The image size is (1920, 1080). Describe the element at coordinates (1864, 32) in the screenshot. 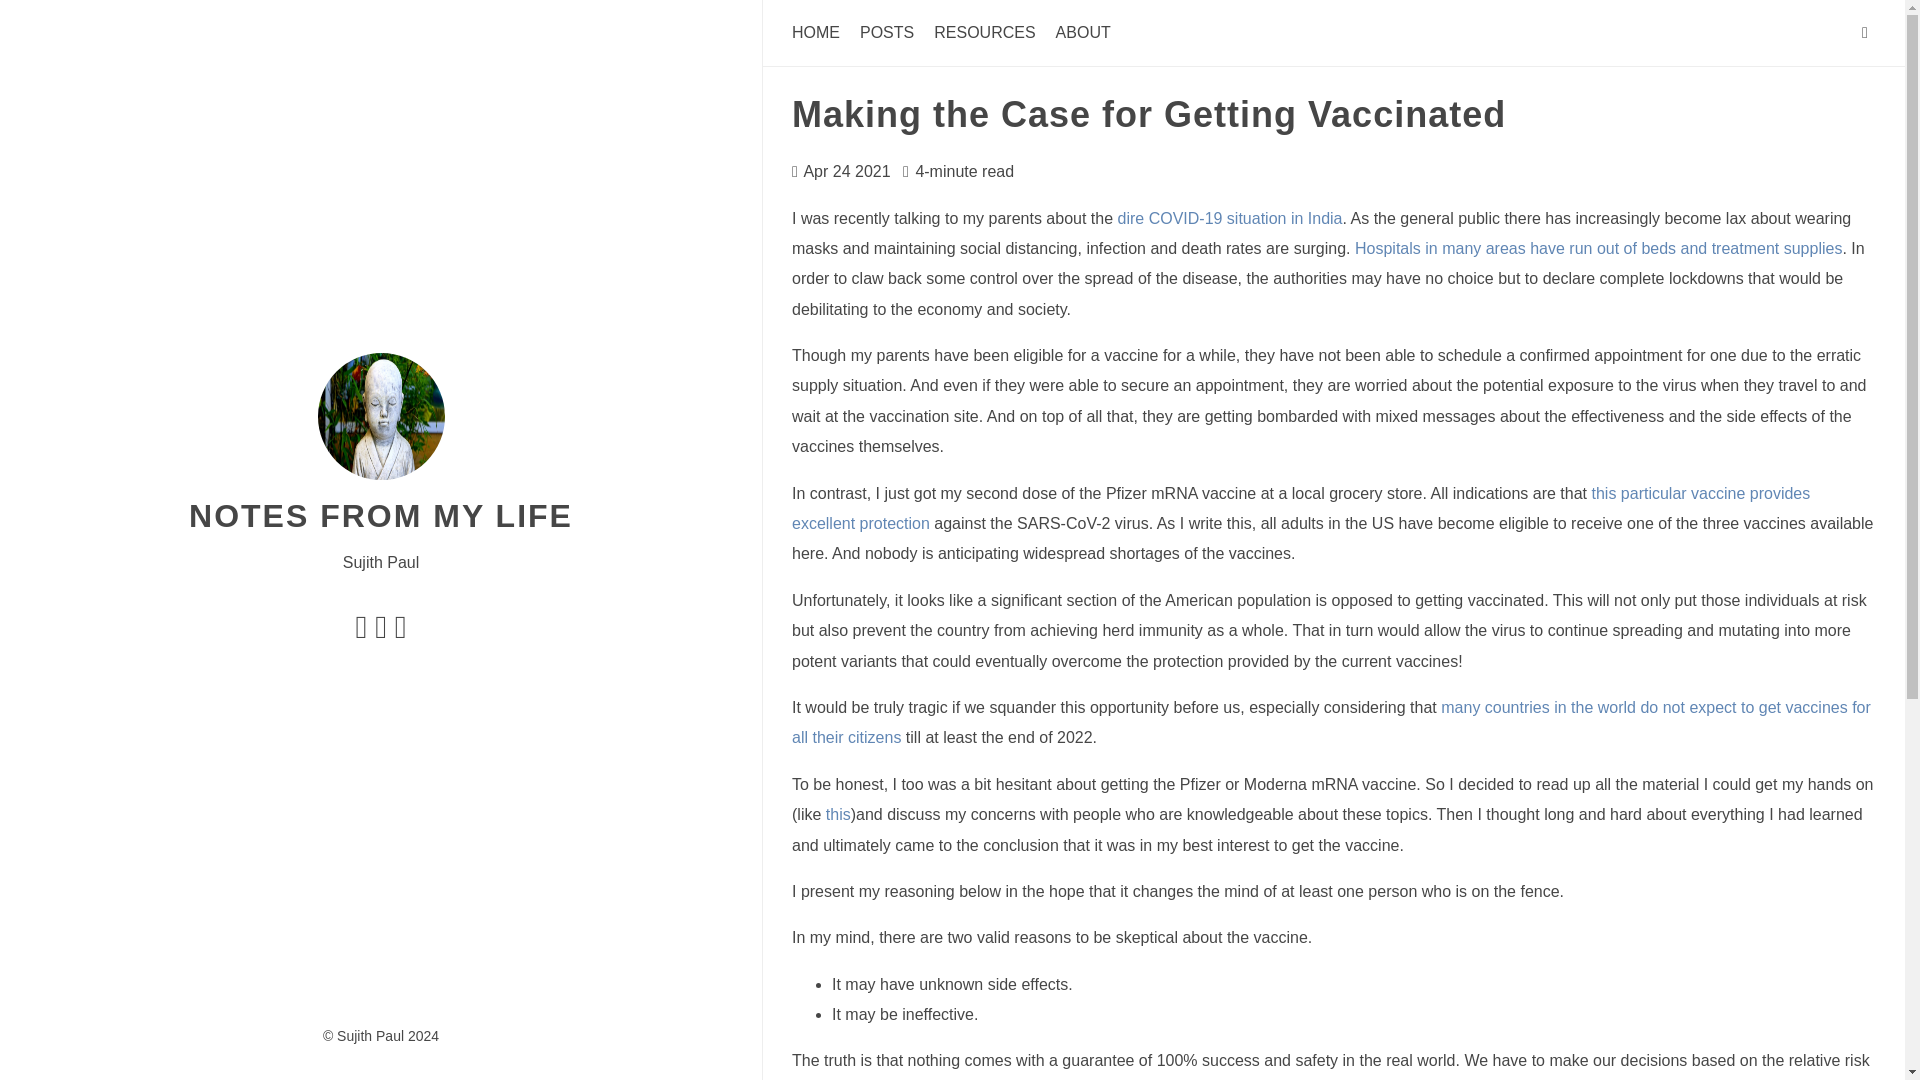

I see `Switch Theme` at that location.